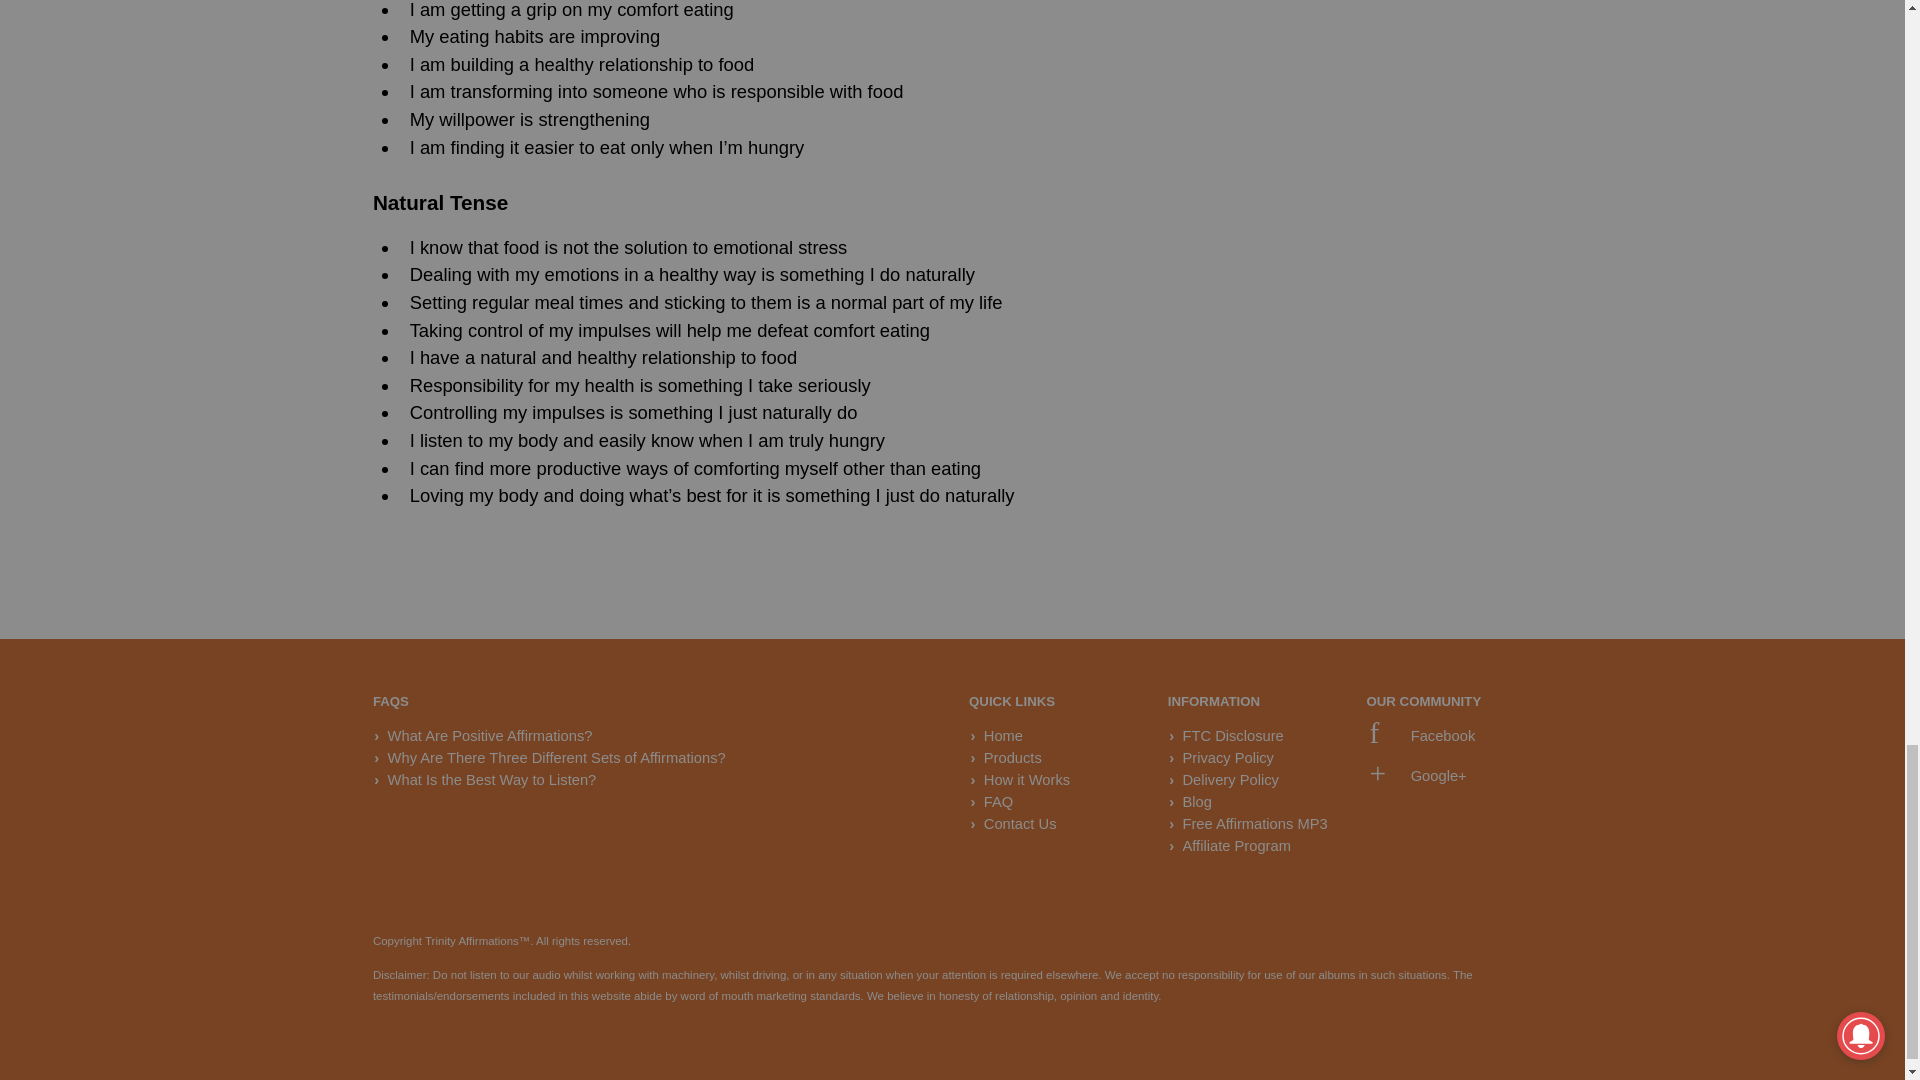  I want to click on Free Affirmations MP3, so click(1254, 824).